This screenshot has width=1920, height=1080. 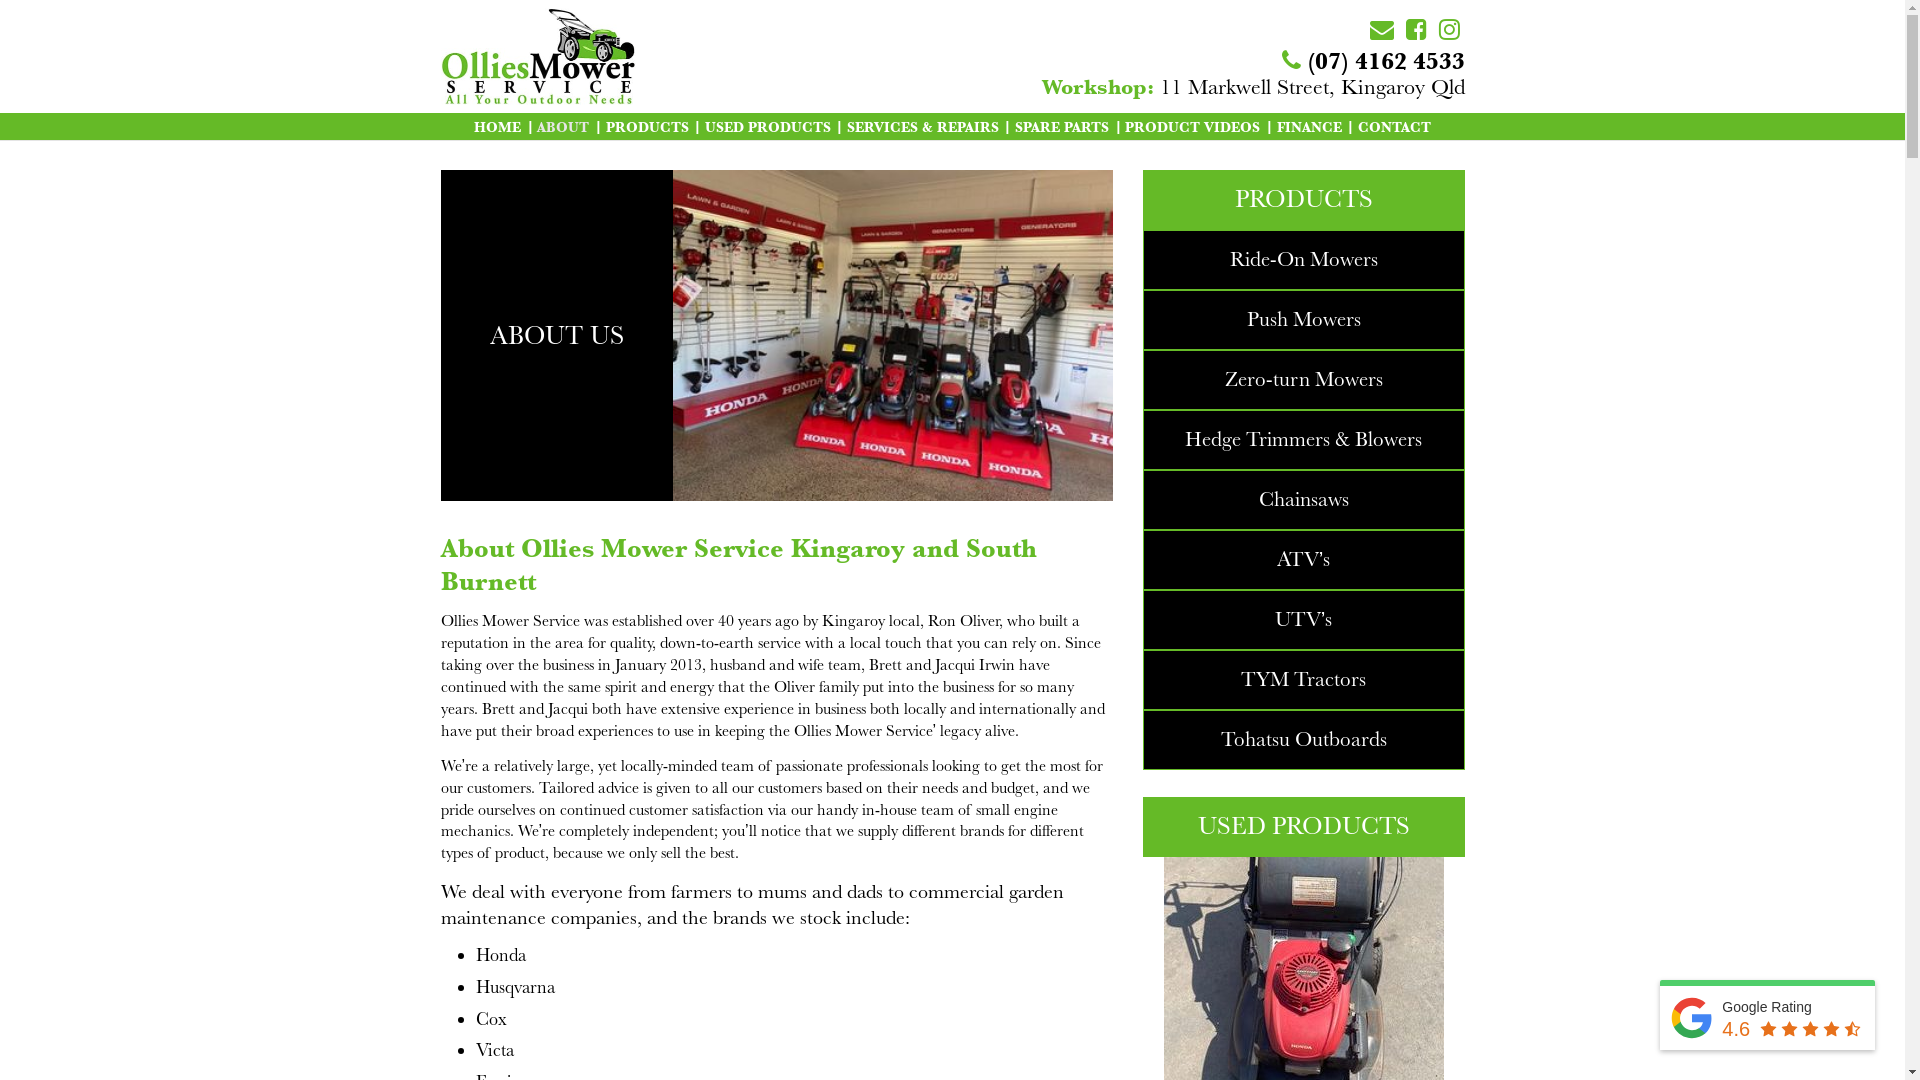 What do you see at coordinates (1304, 740) in the screenshot?
I see `Tohatsu Outboards` at bounding box center [1304, 740].